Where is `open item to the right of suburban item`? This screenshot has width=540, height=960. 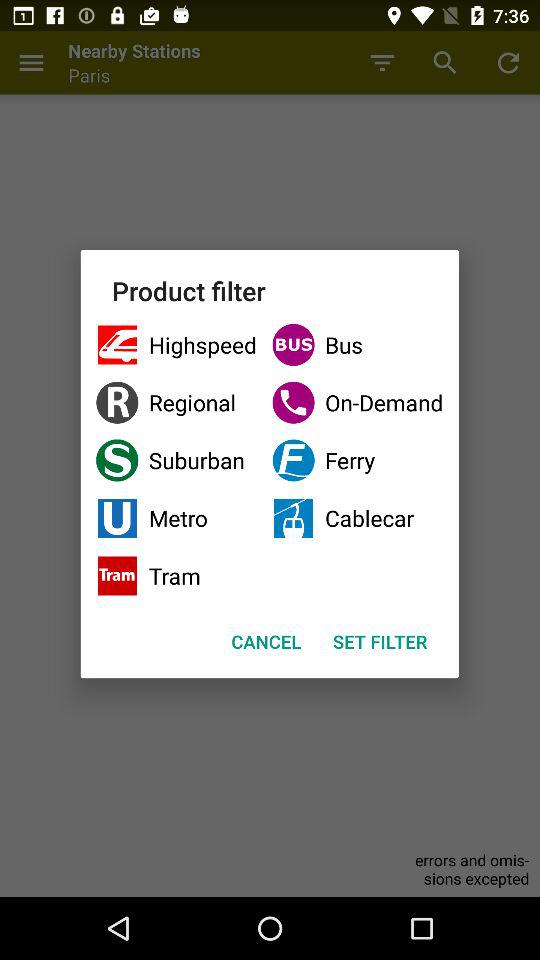
open item to the right of suburban item is located at coordinates (358, 518).